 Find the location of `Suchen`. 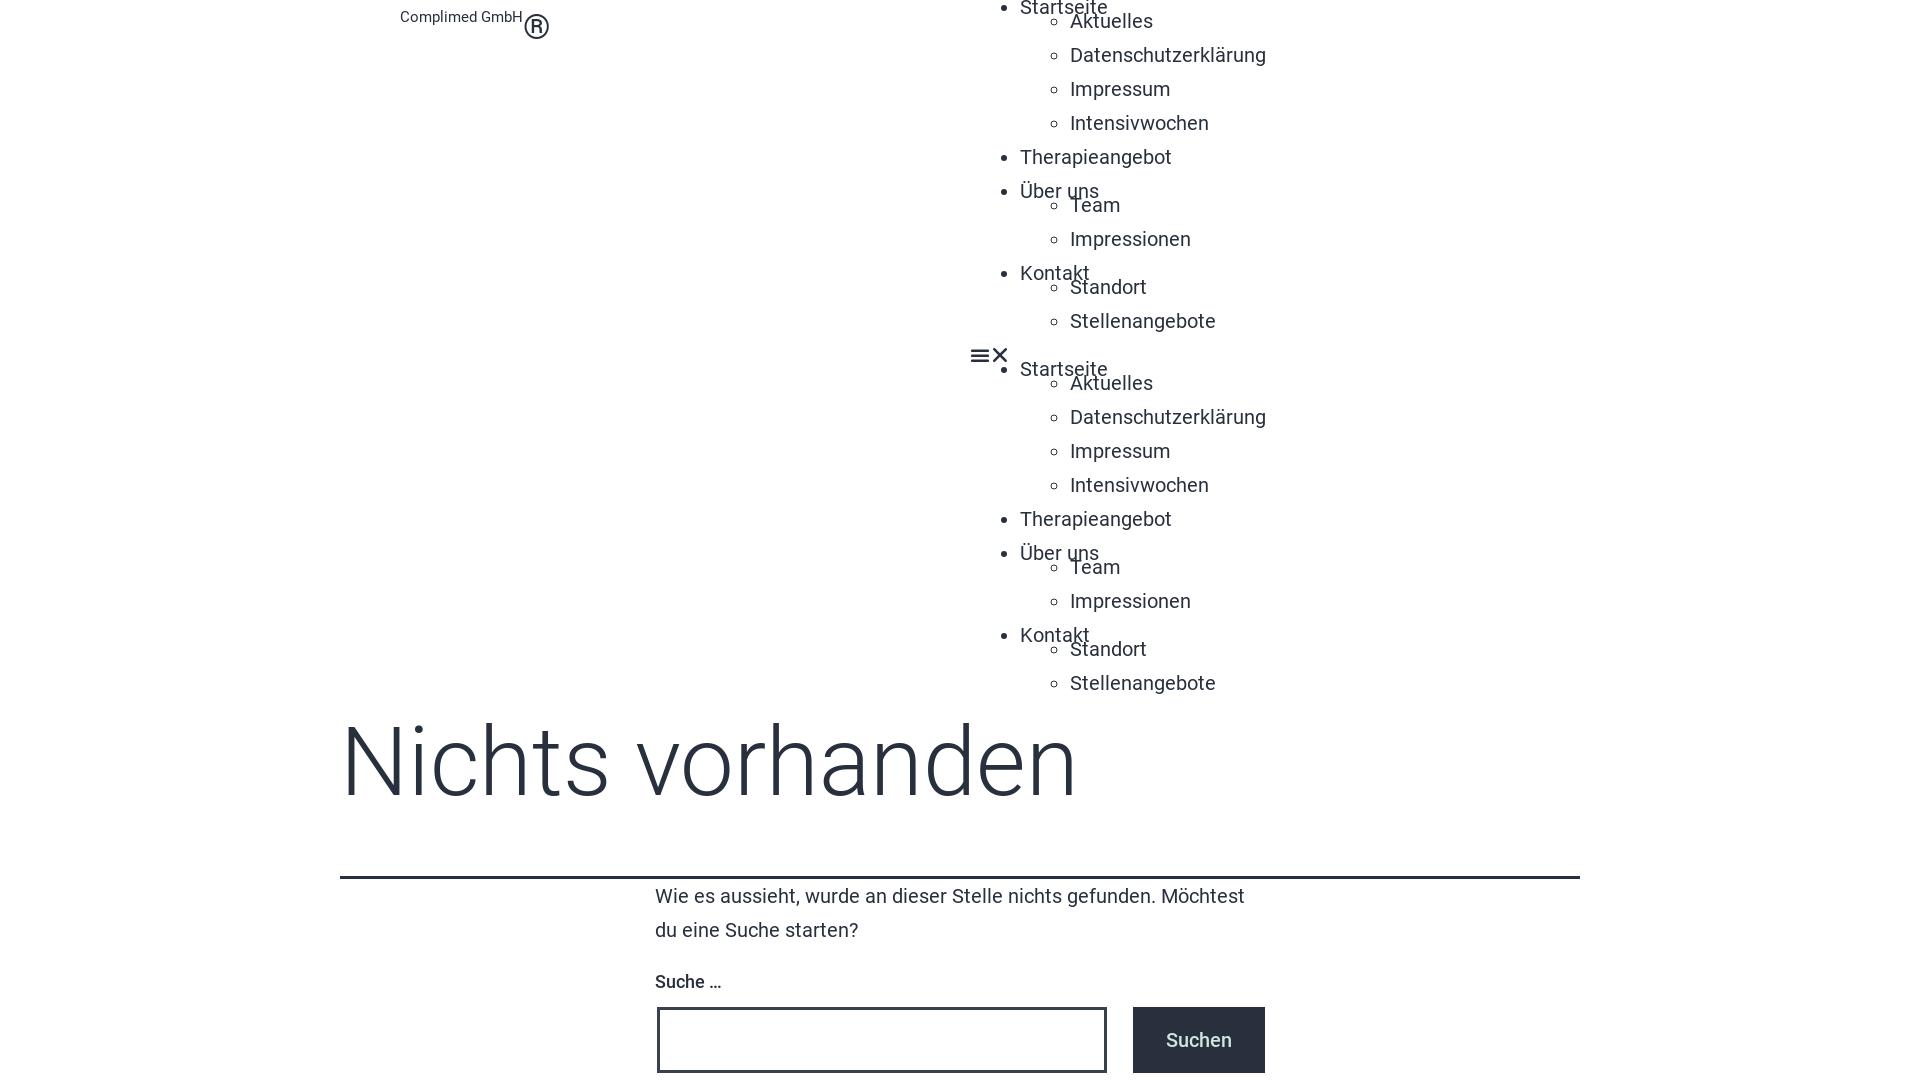

Suchen is located at coordinates (1199, 1040).